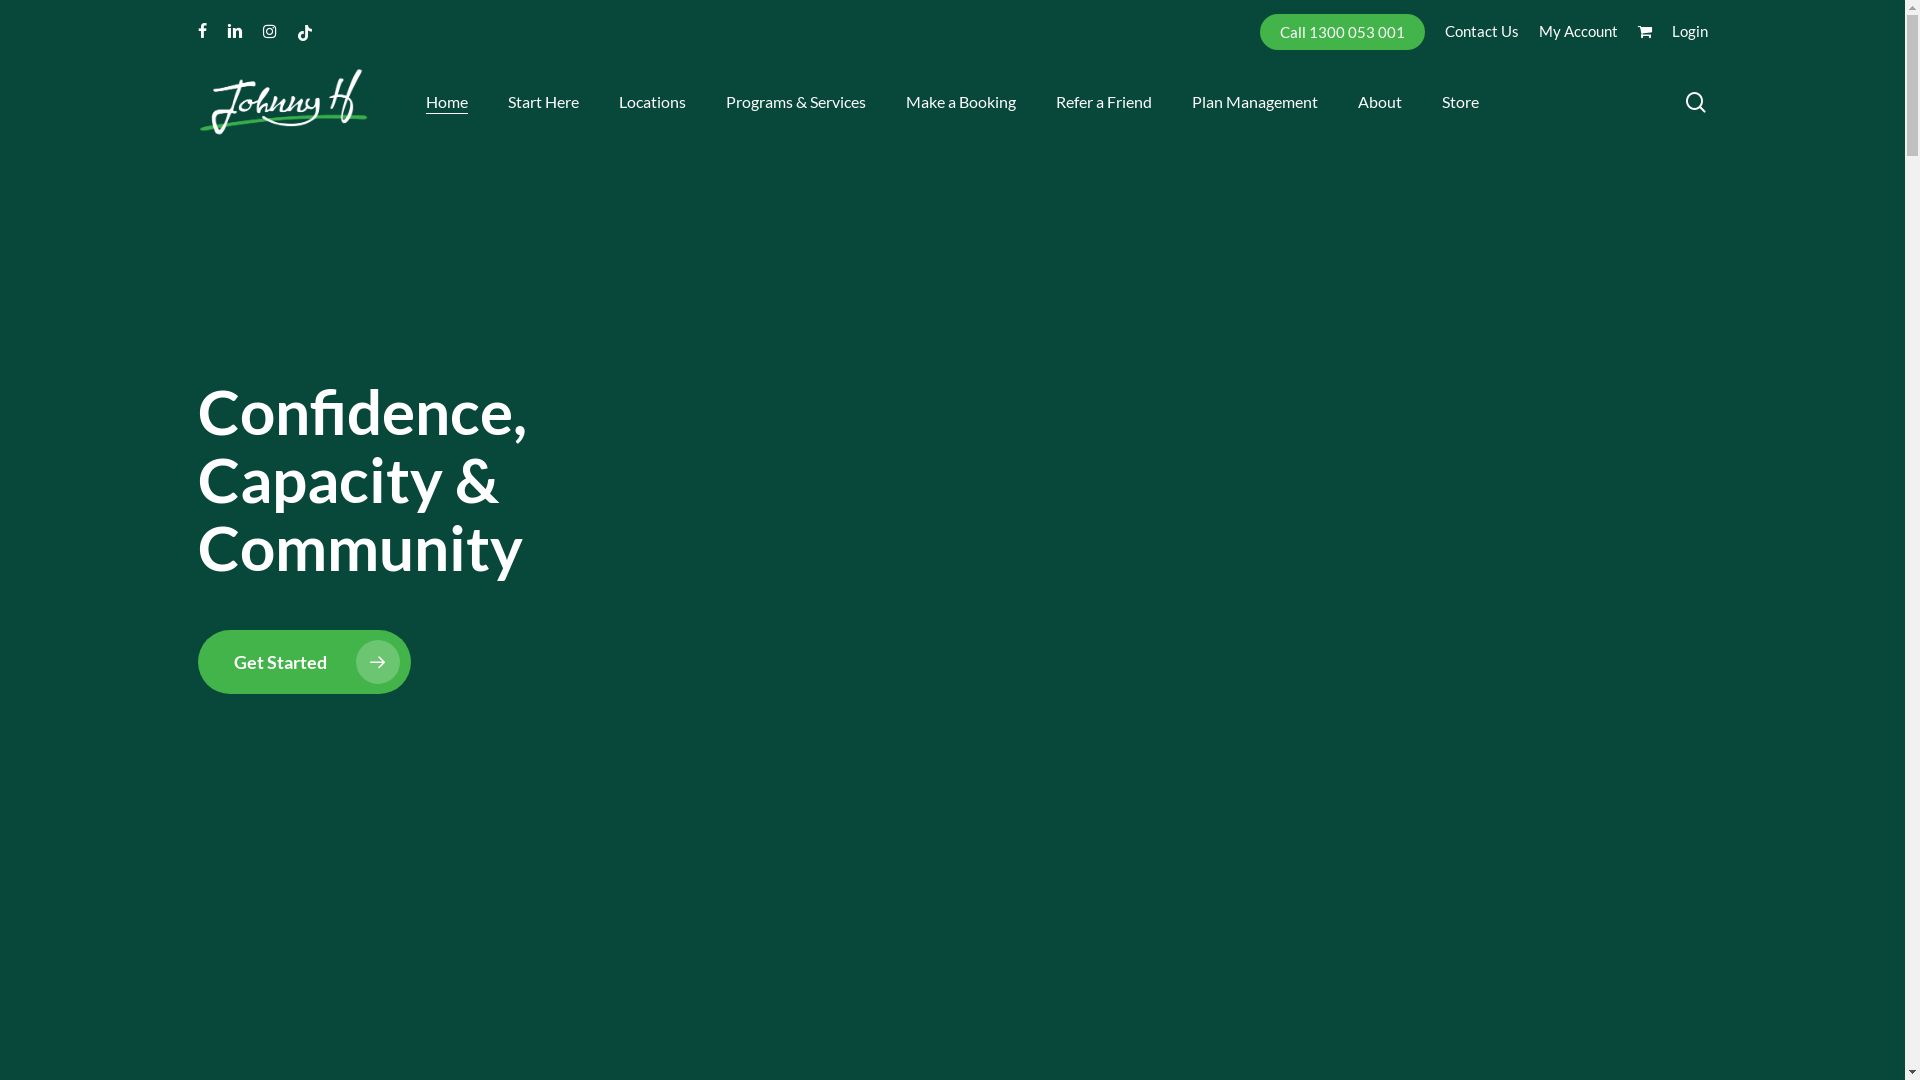 Image resolution: width=1920 pixels, height=1080 pixels. I want to click on Call 1300 053 001, so click(1342, 32).